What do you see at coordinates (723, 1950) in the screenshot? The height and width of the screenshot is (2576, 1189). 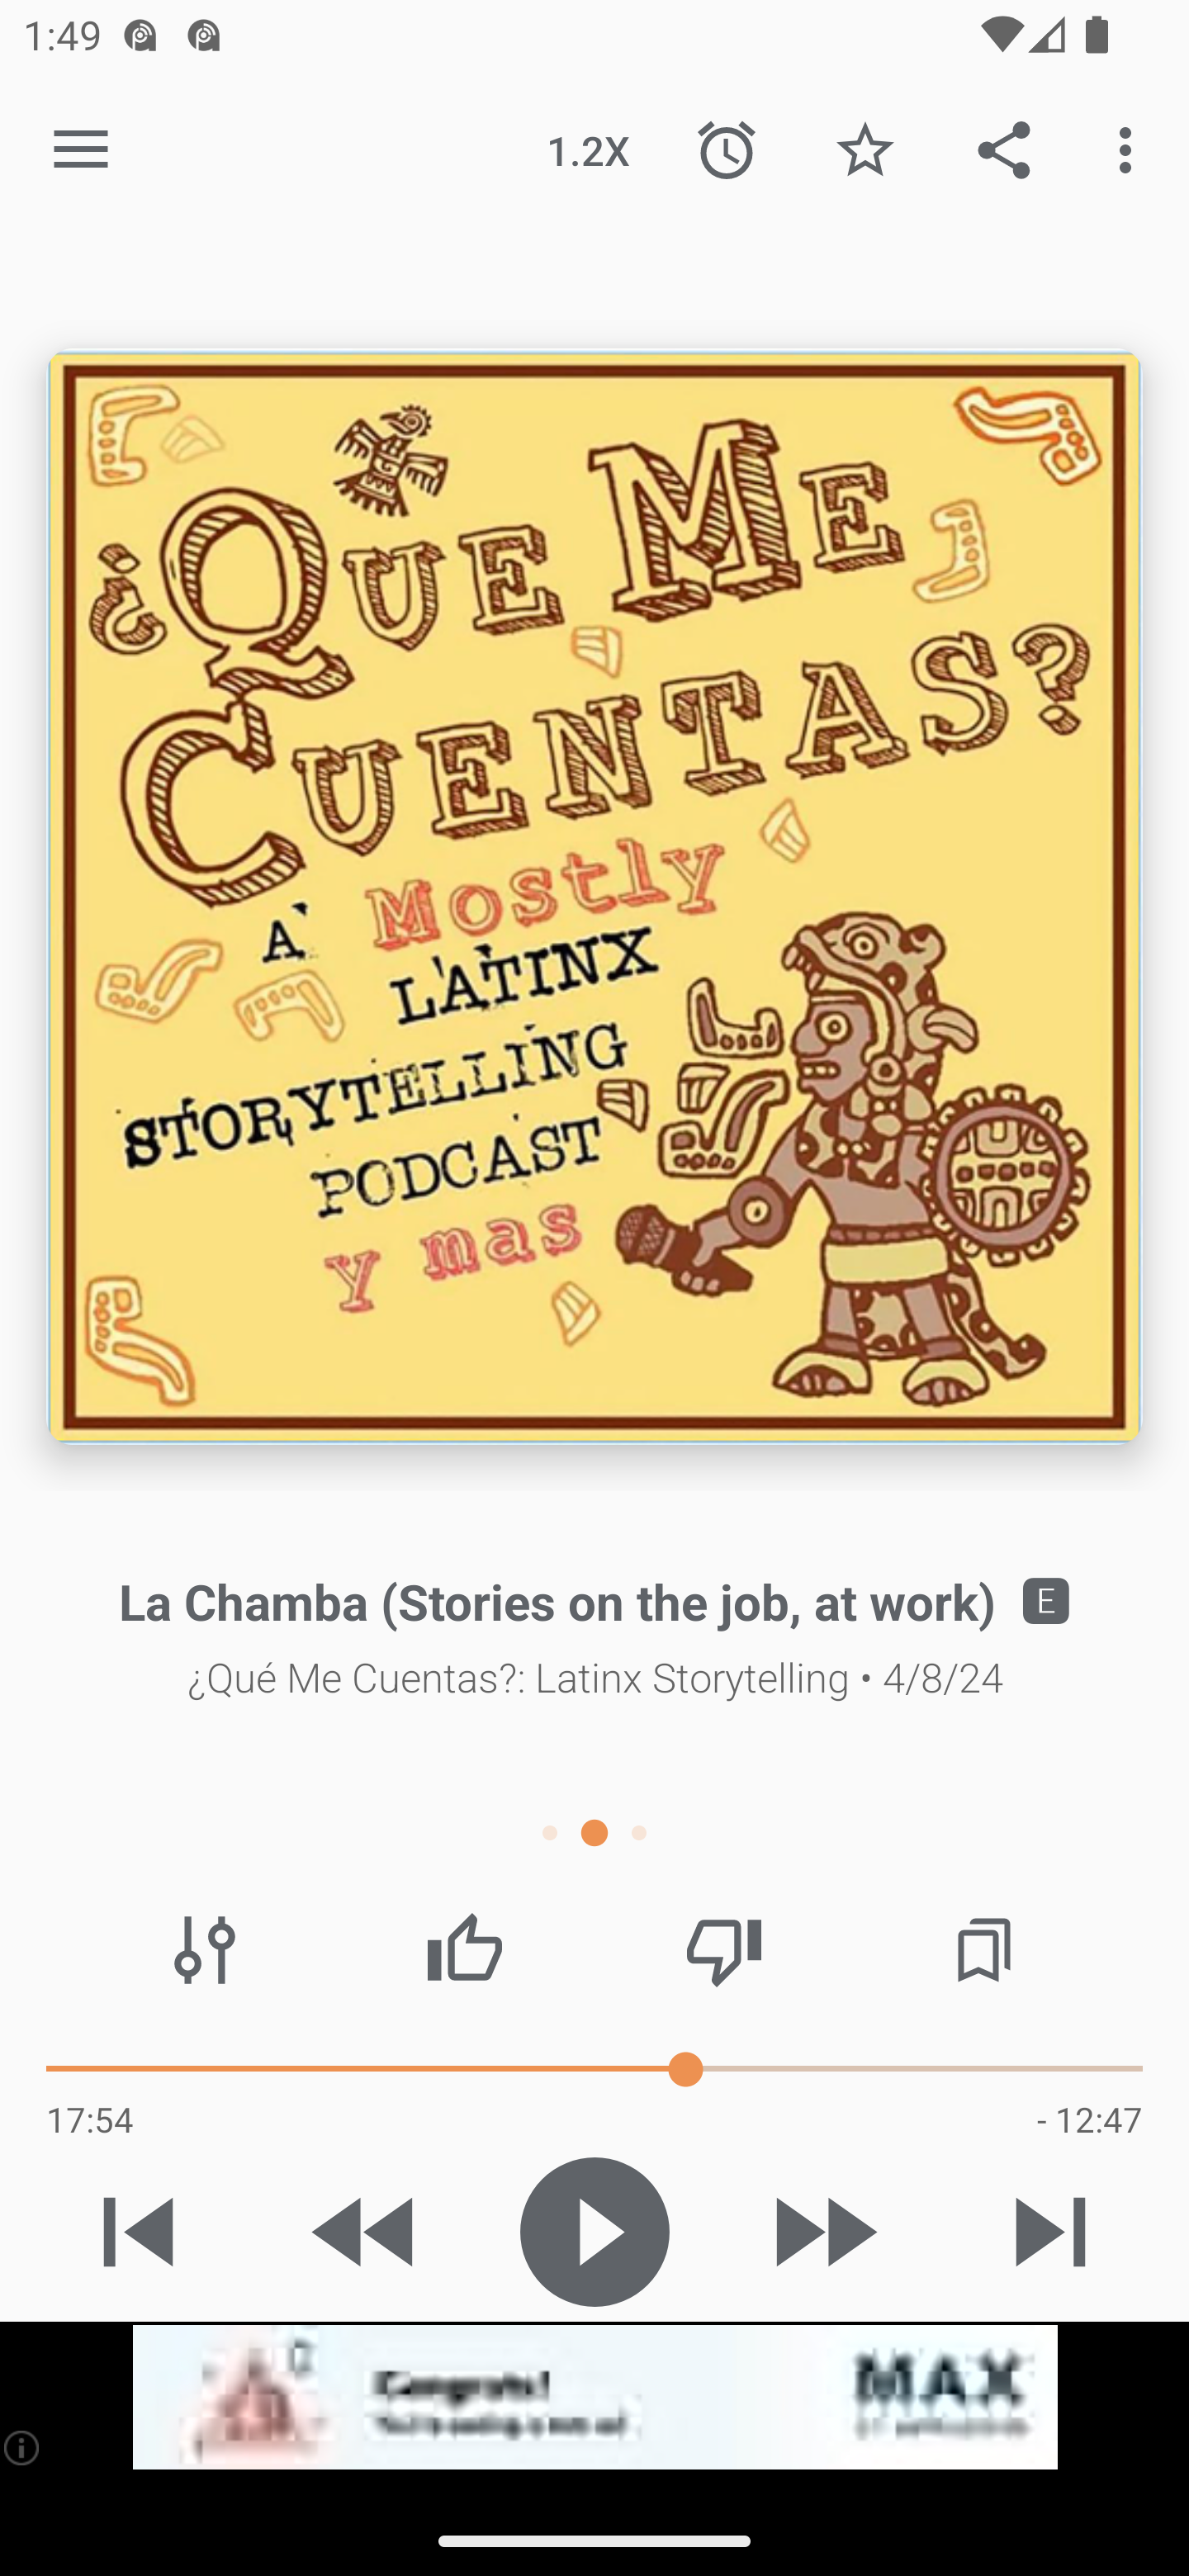 I see `Thumbs down` at bounding box center [723, 1950].